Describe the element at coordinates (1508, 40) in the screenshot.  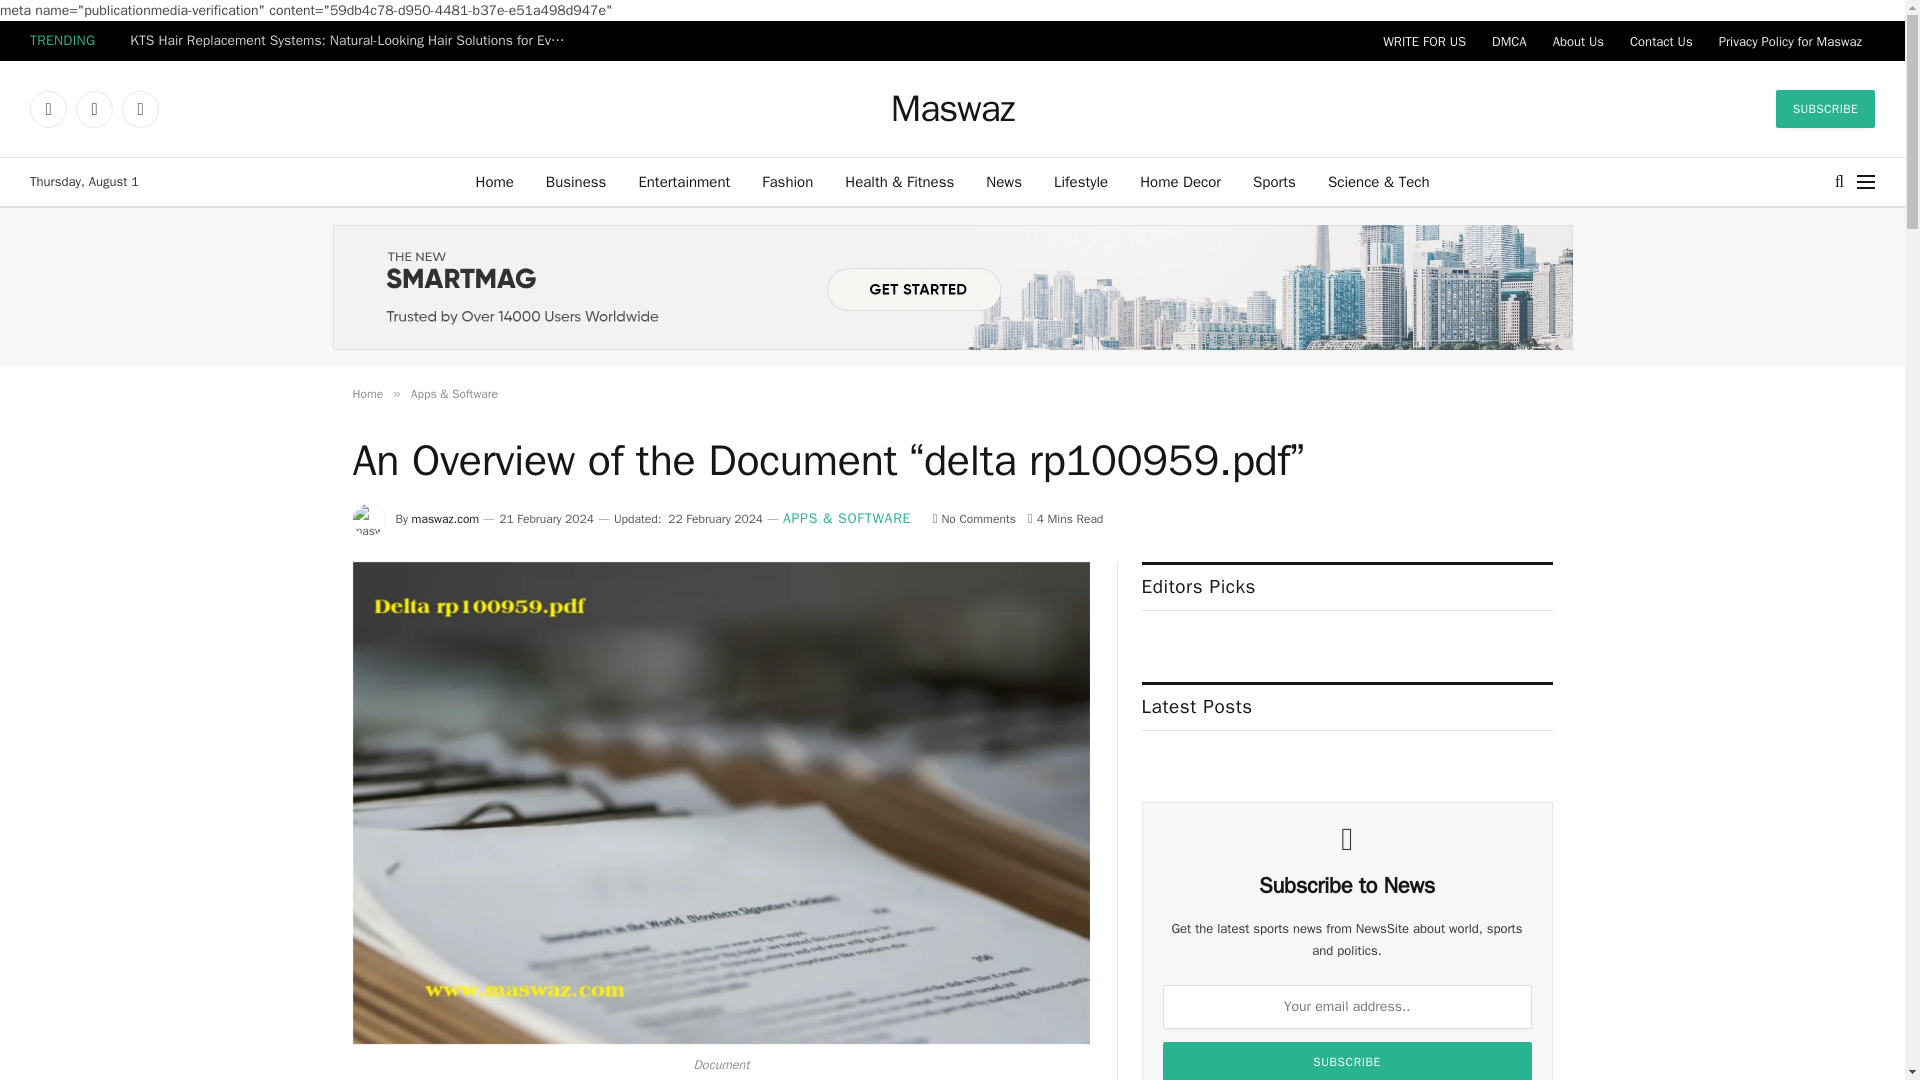
I see `DMCA` at that location.